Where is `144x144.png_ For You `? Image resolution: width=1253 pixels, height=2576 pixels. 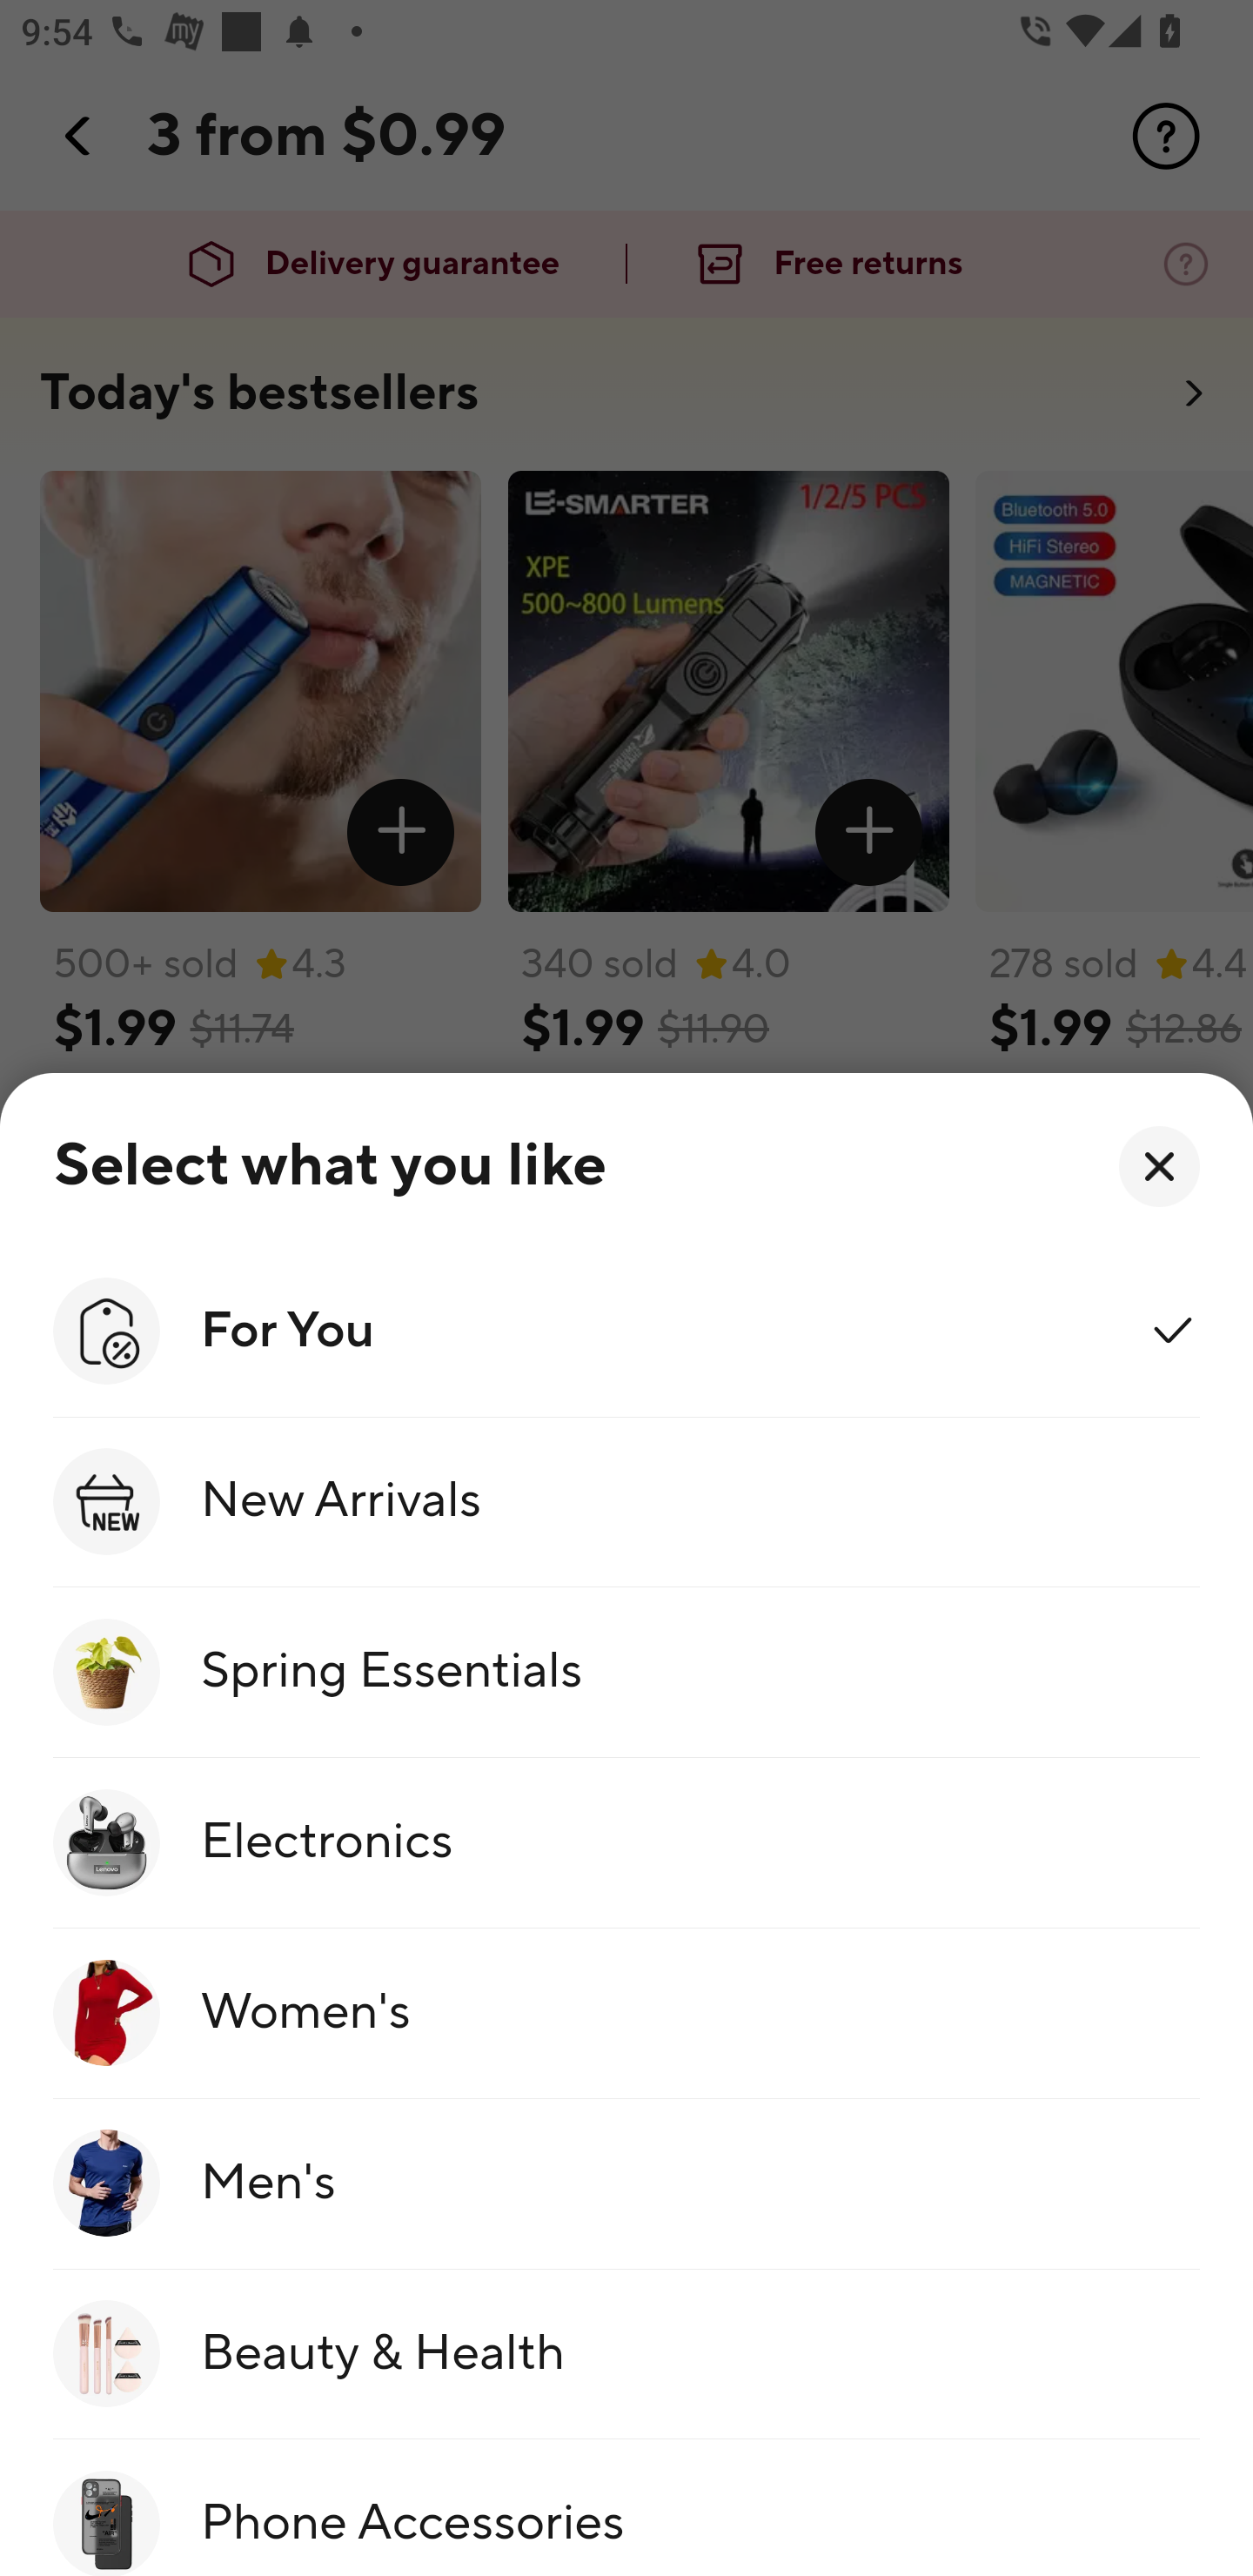 144x144.png_ For You  is located at coordinates (626, 1330).